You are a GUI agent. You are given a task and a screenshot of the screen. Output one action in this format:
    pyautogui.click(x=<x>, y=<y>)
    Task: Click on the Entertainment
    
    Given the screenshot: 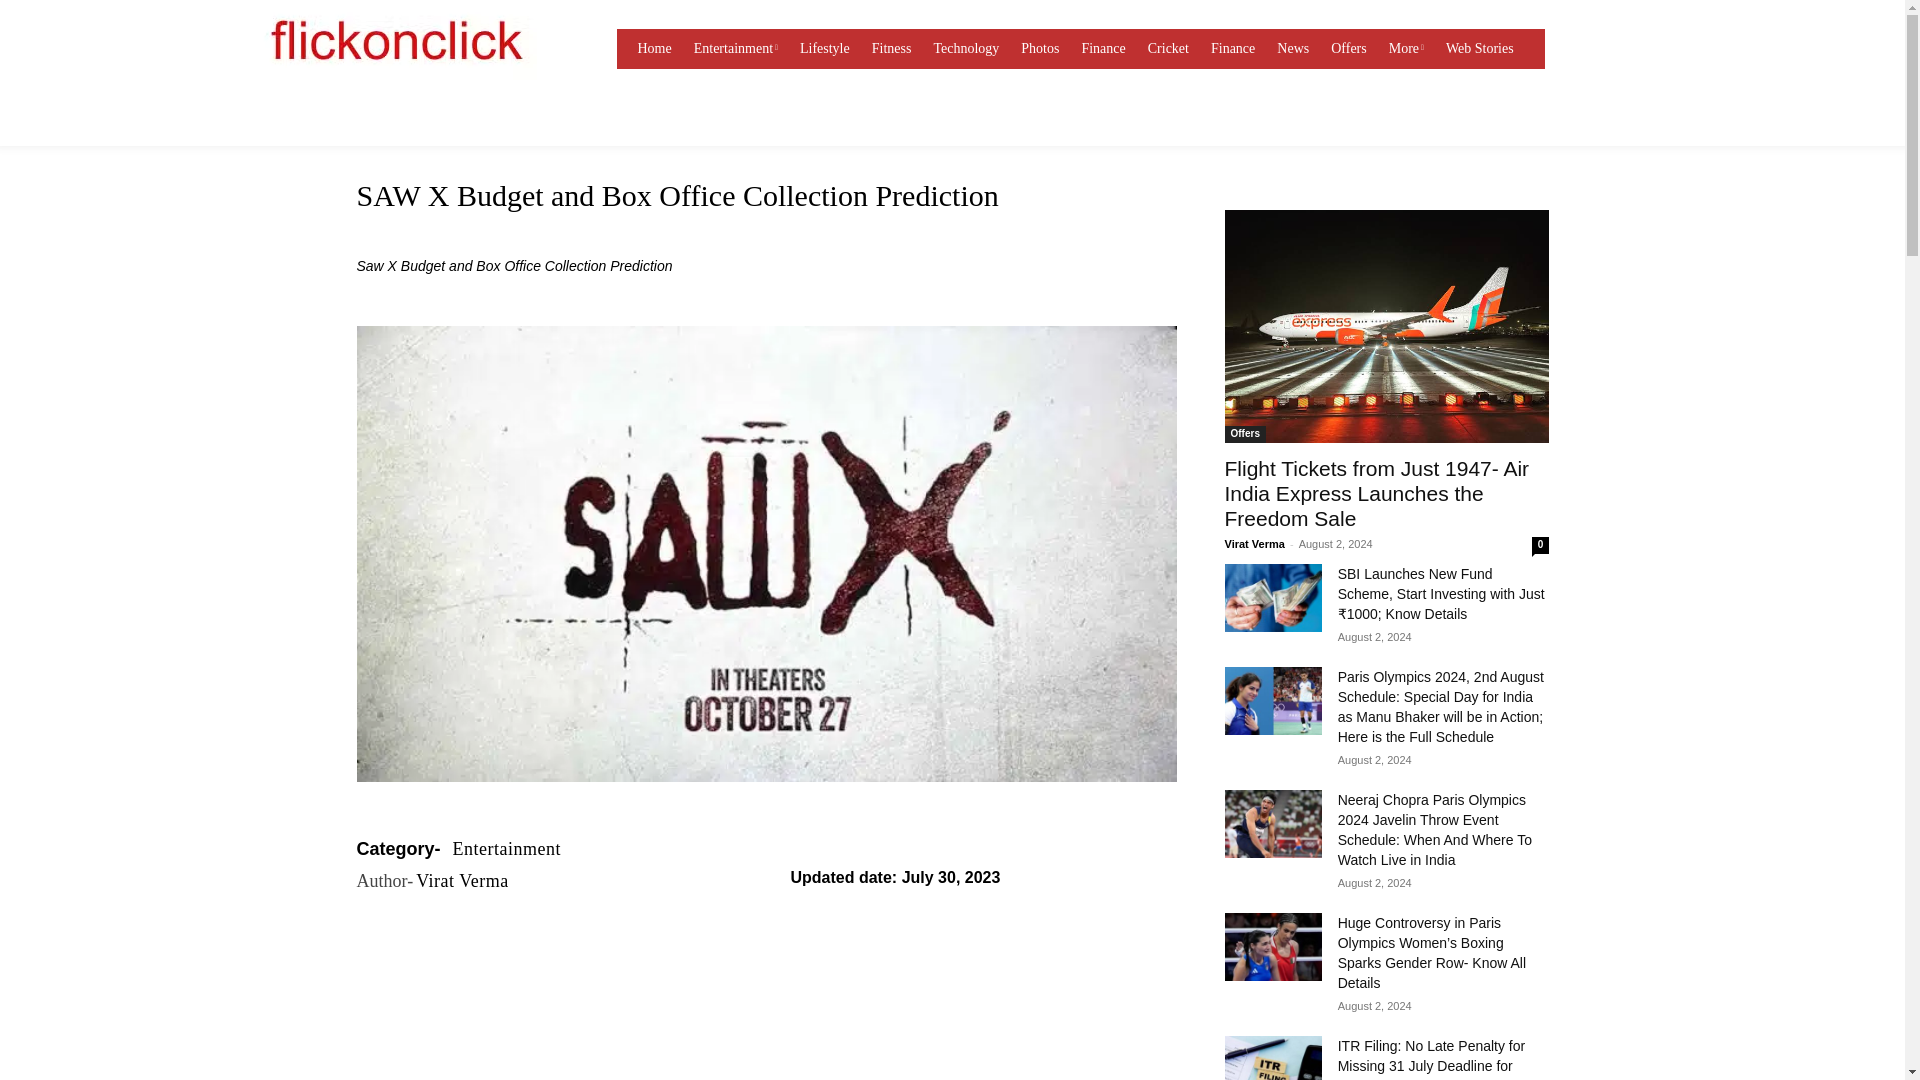 What is the action you would take?
    pyautogui.click(x=735, y=49)
    